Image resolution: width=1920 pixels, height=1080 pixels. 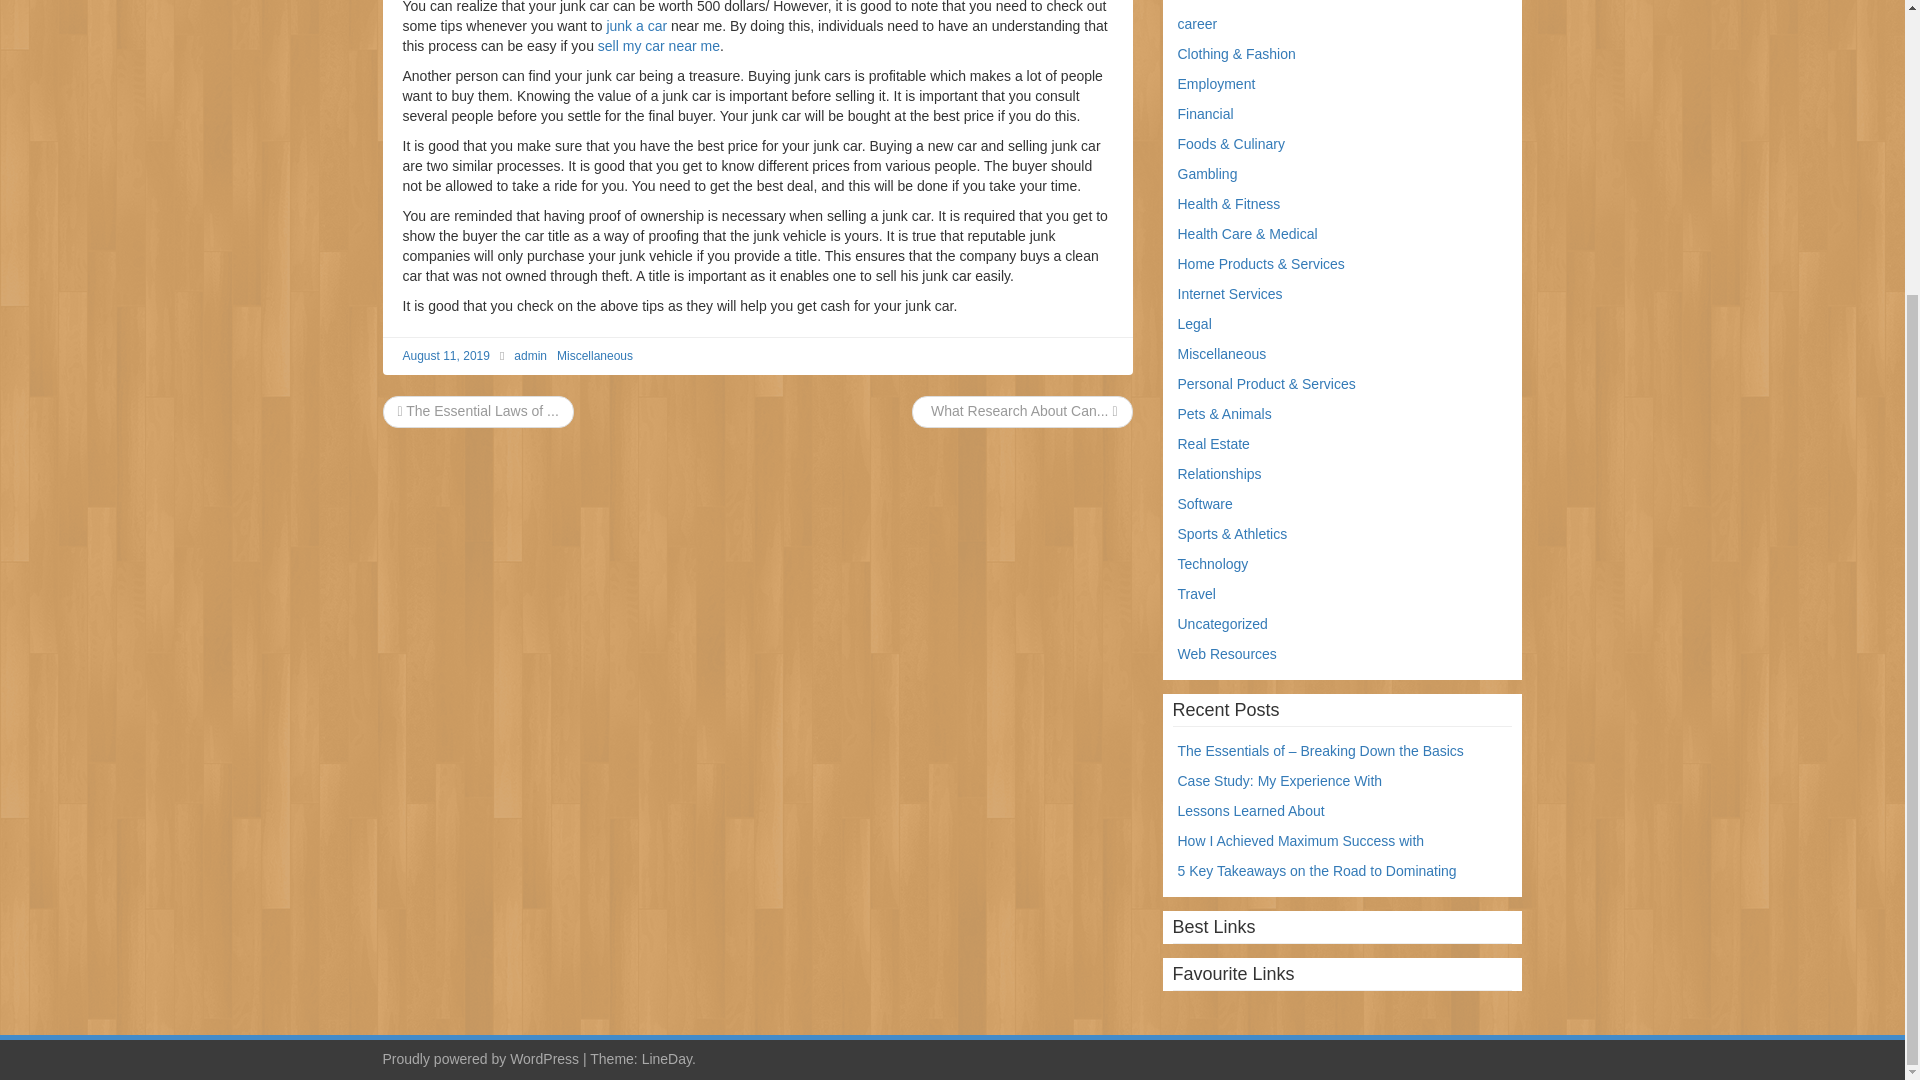 What do you see at coordinates (1196, 594) in the screenshot?
I see `Travel` at bounding box center [1196, 594].